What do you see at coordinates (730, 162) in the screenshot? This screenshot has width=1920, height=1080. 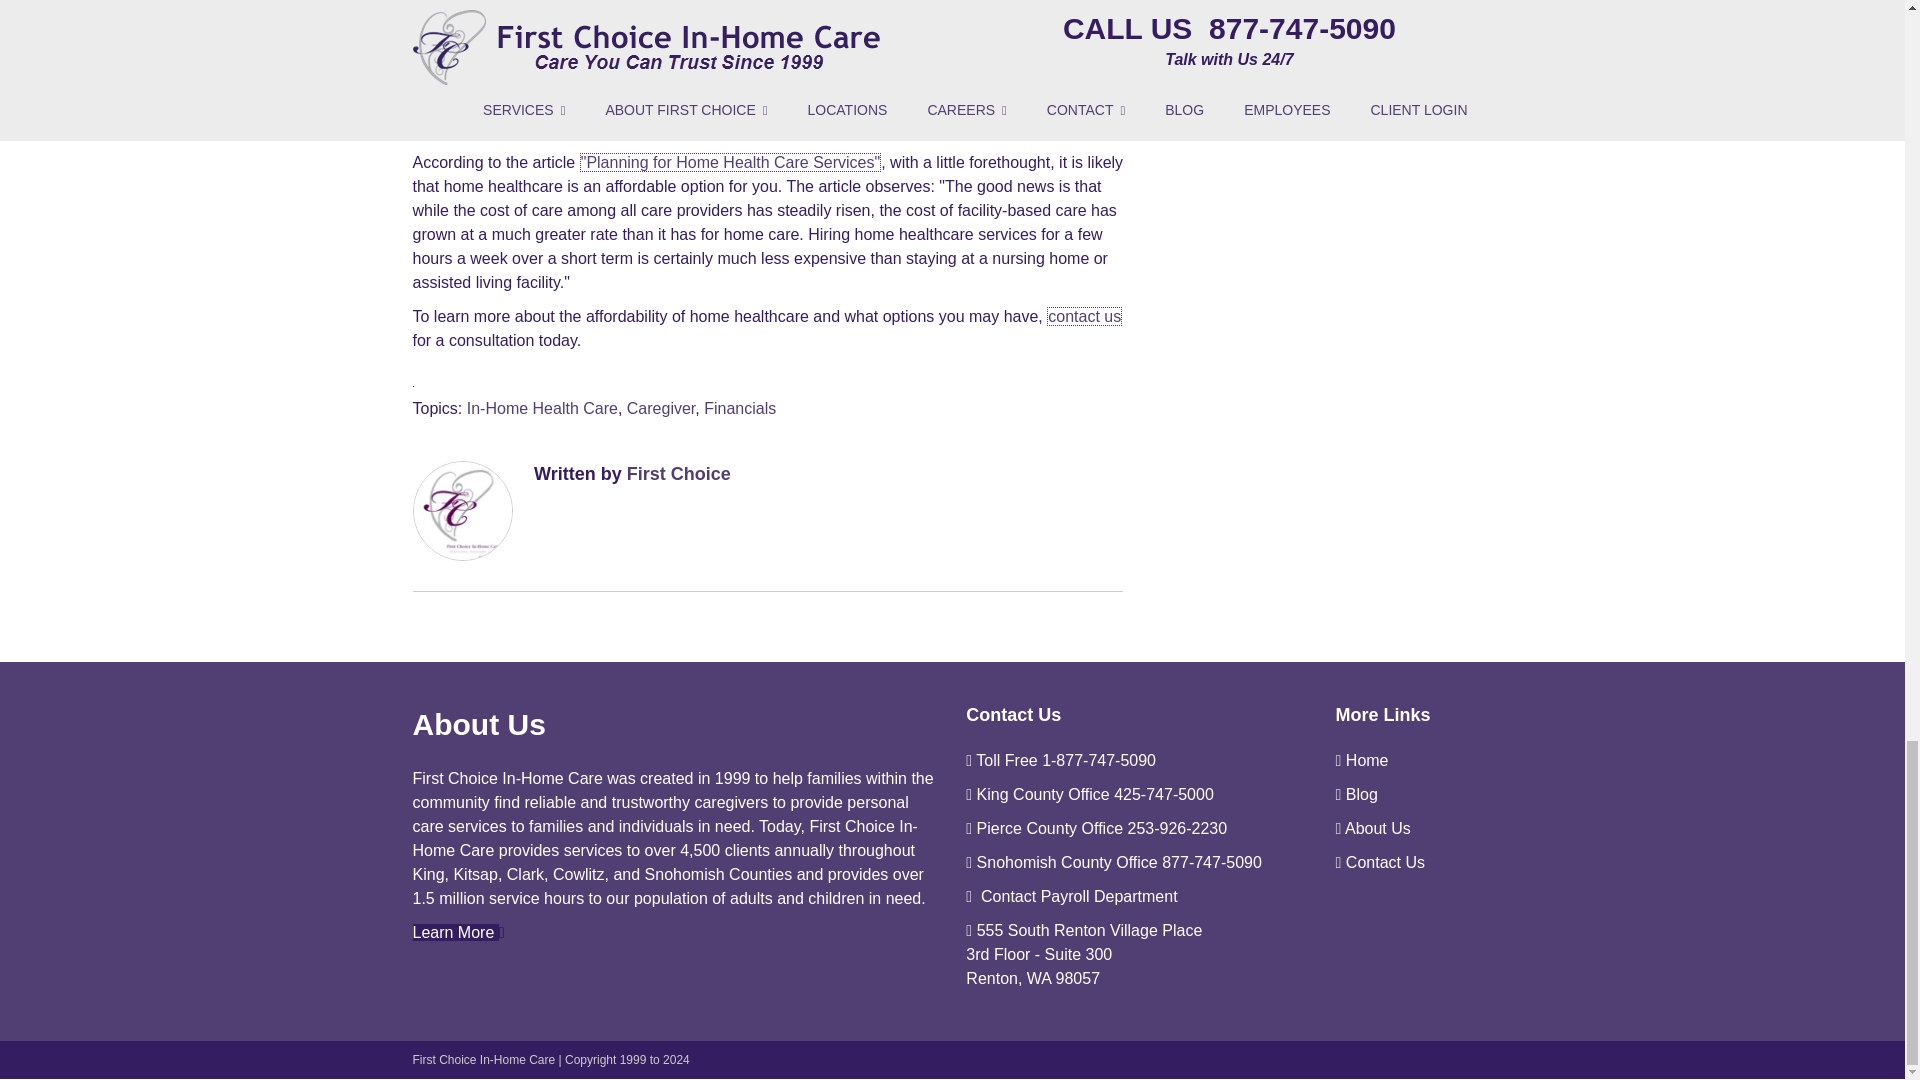 I see `"Planning for Home Health Care Services"` at bounding box center [730, 162].